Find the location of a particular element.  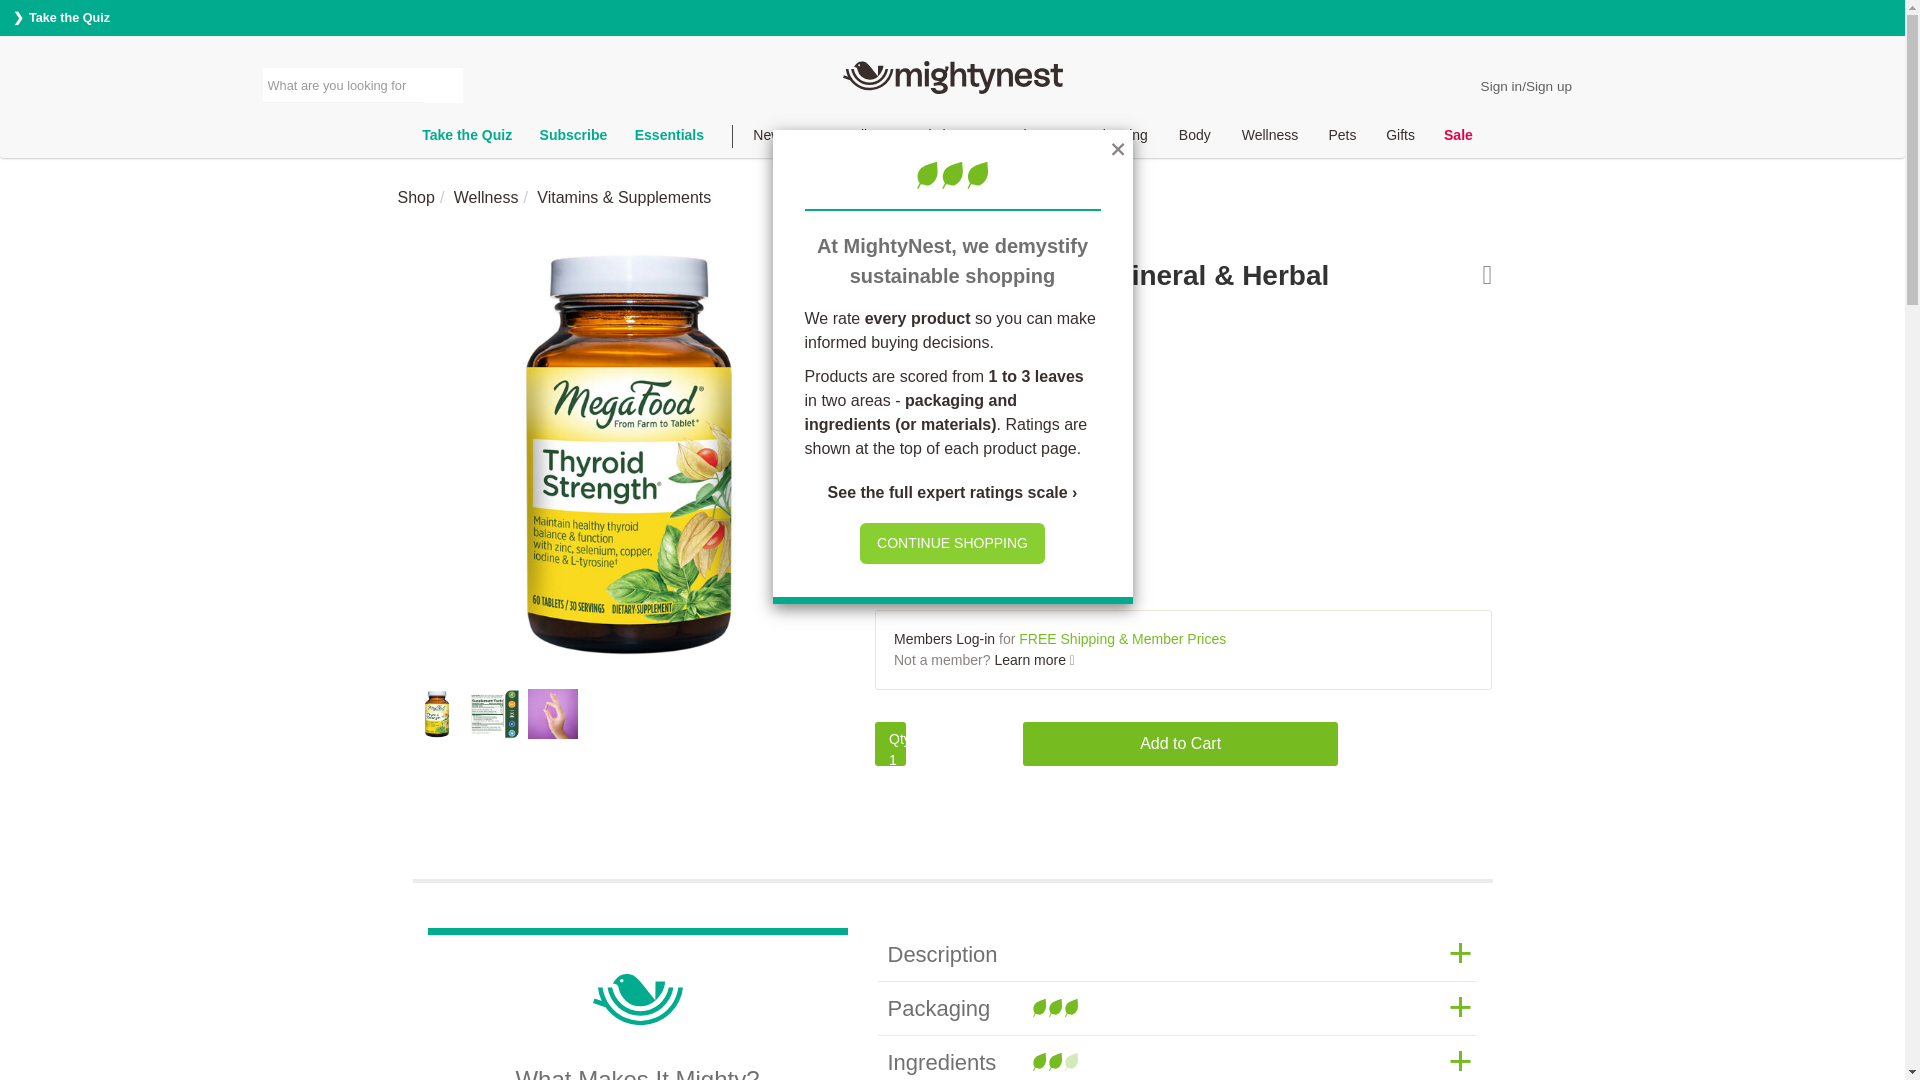

Green Quiz is located at coordinates (466, 139).